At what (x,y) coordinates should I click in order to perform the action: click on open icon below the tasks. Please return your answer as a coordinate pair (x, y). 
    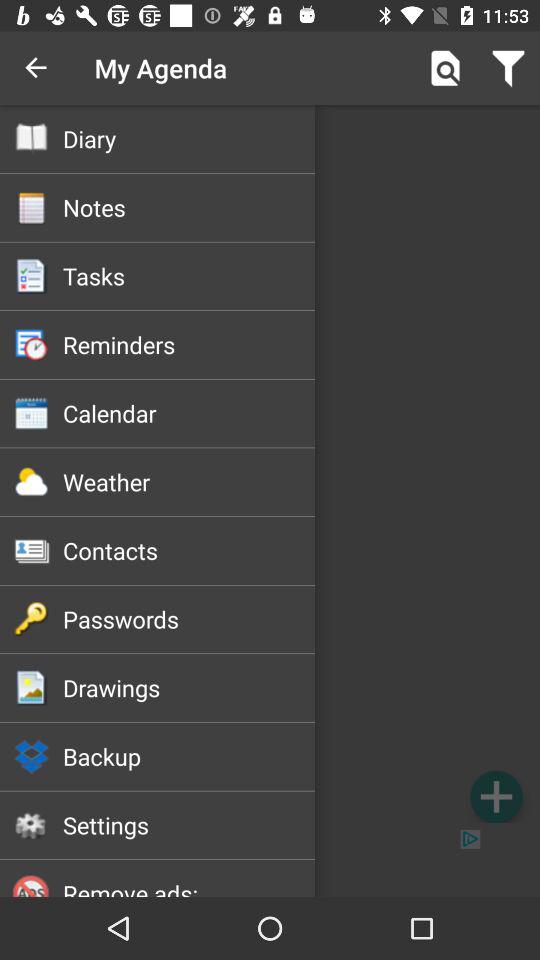
    Looking at the image, I should click on (188, 344).